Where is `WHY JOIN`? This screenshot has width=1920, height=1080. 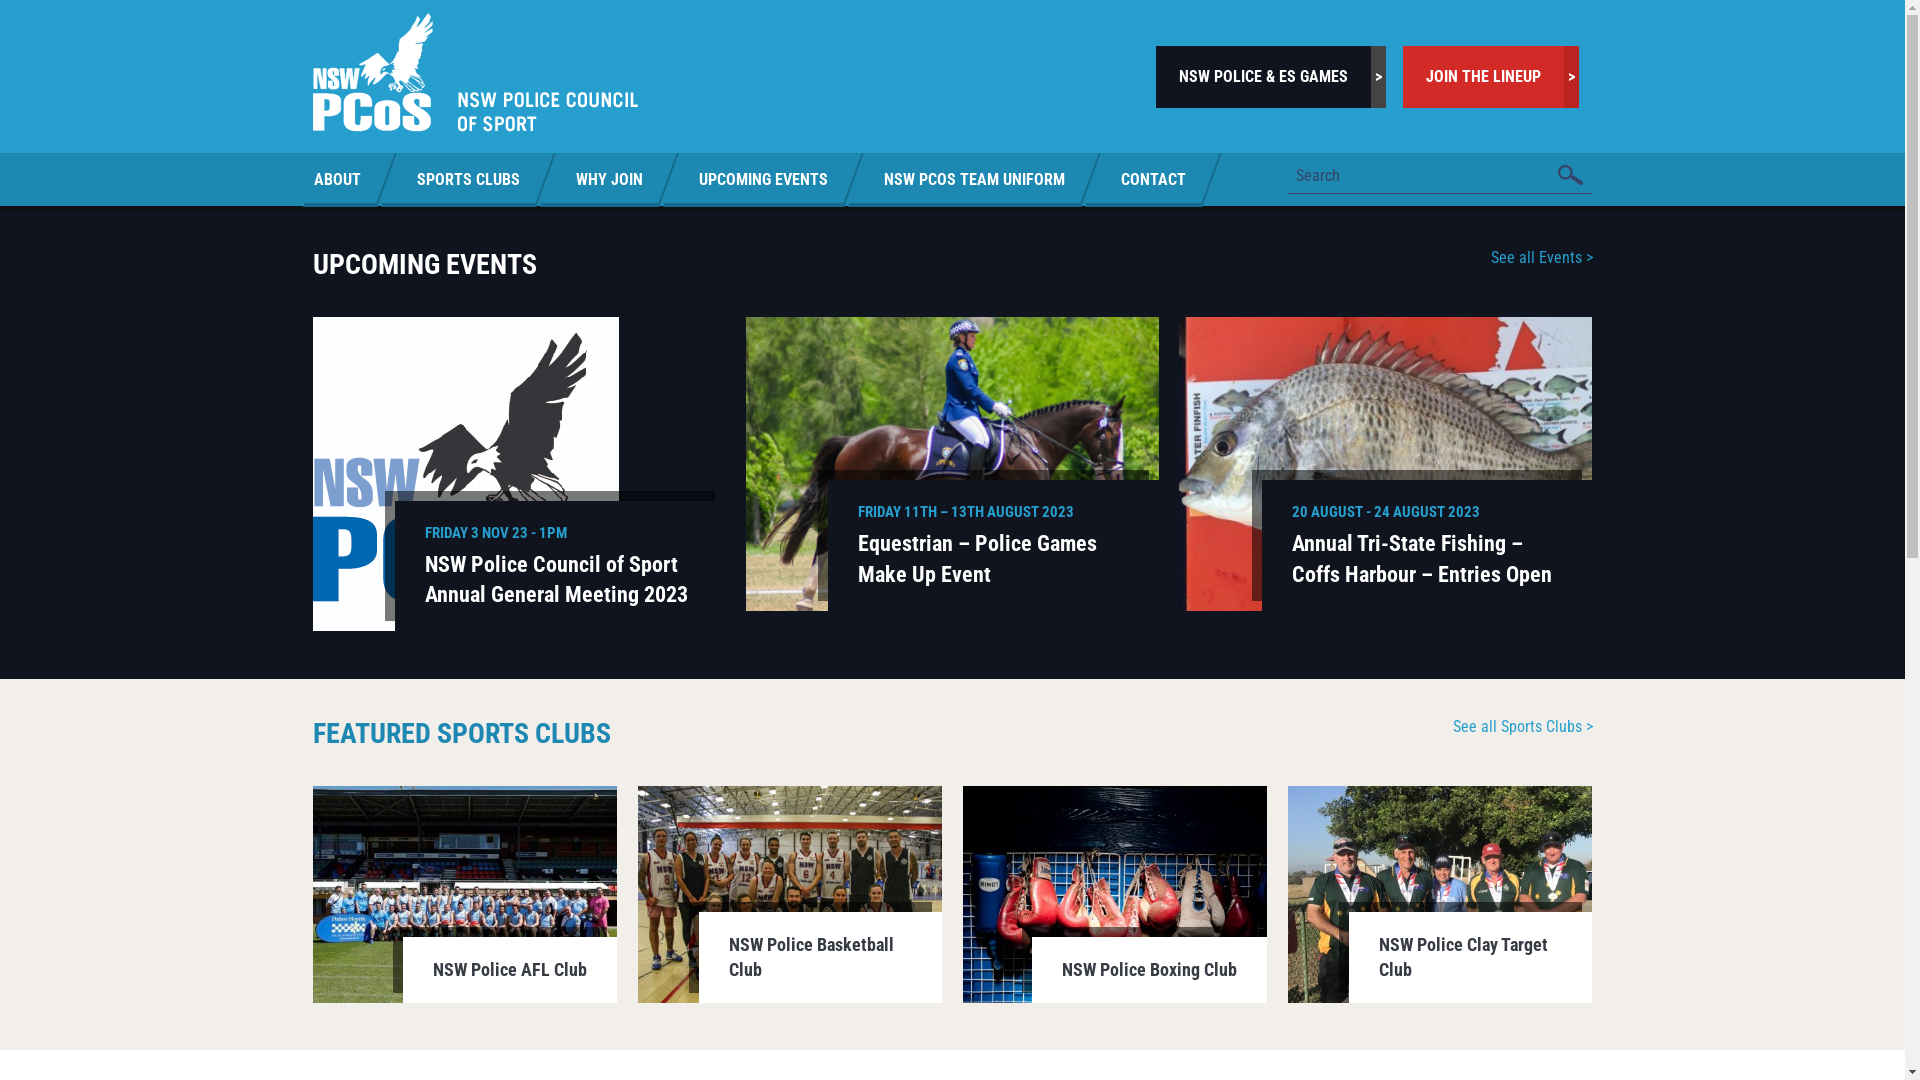 WHY JOIN is located at coordinates (608, 178).